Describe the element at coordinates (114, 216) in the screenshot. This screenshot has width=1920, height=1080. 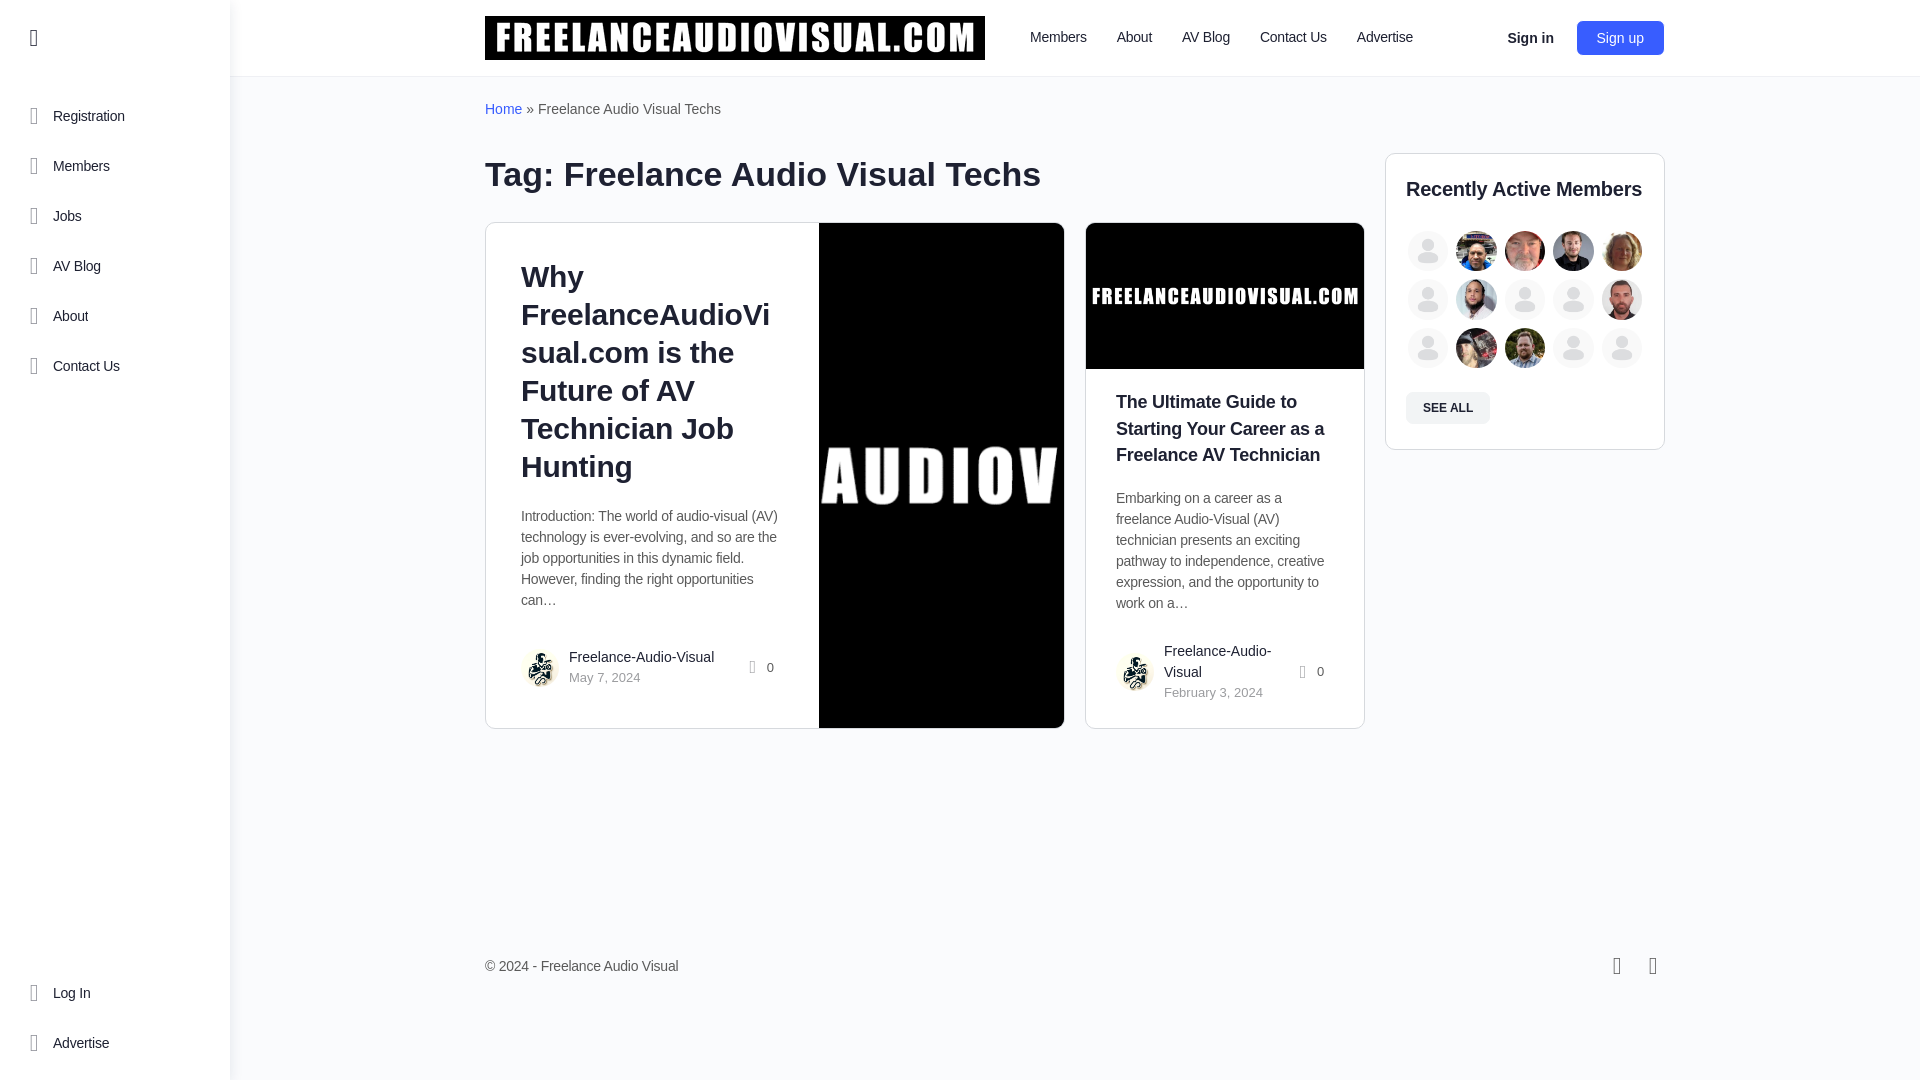
I see `Jobs` at that location.